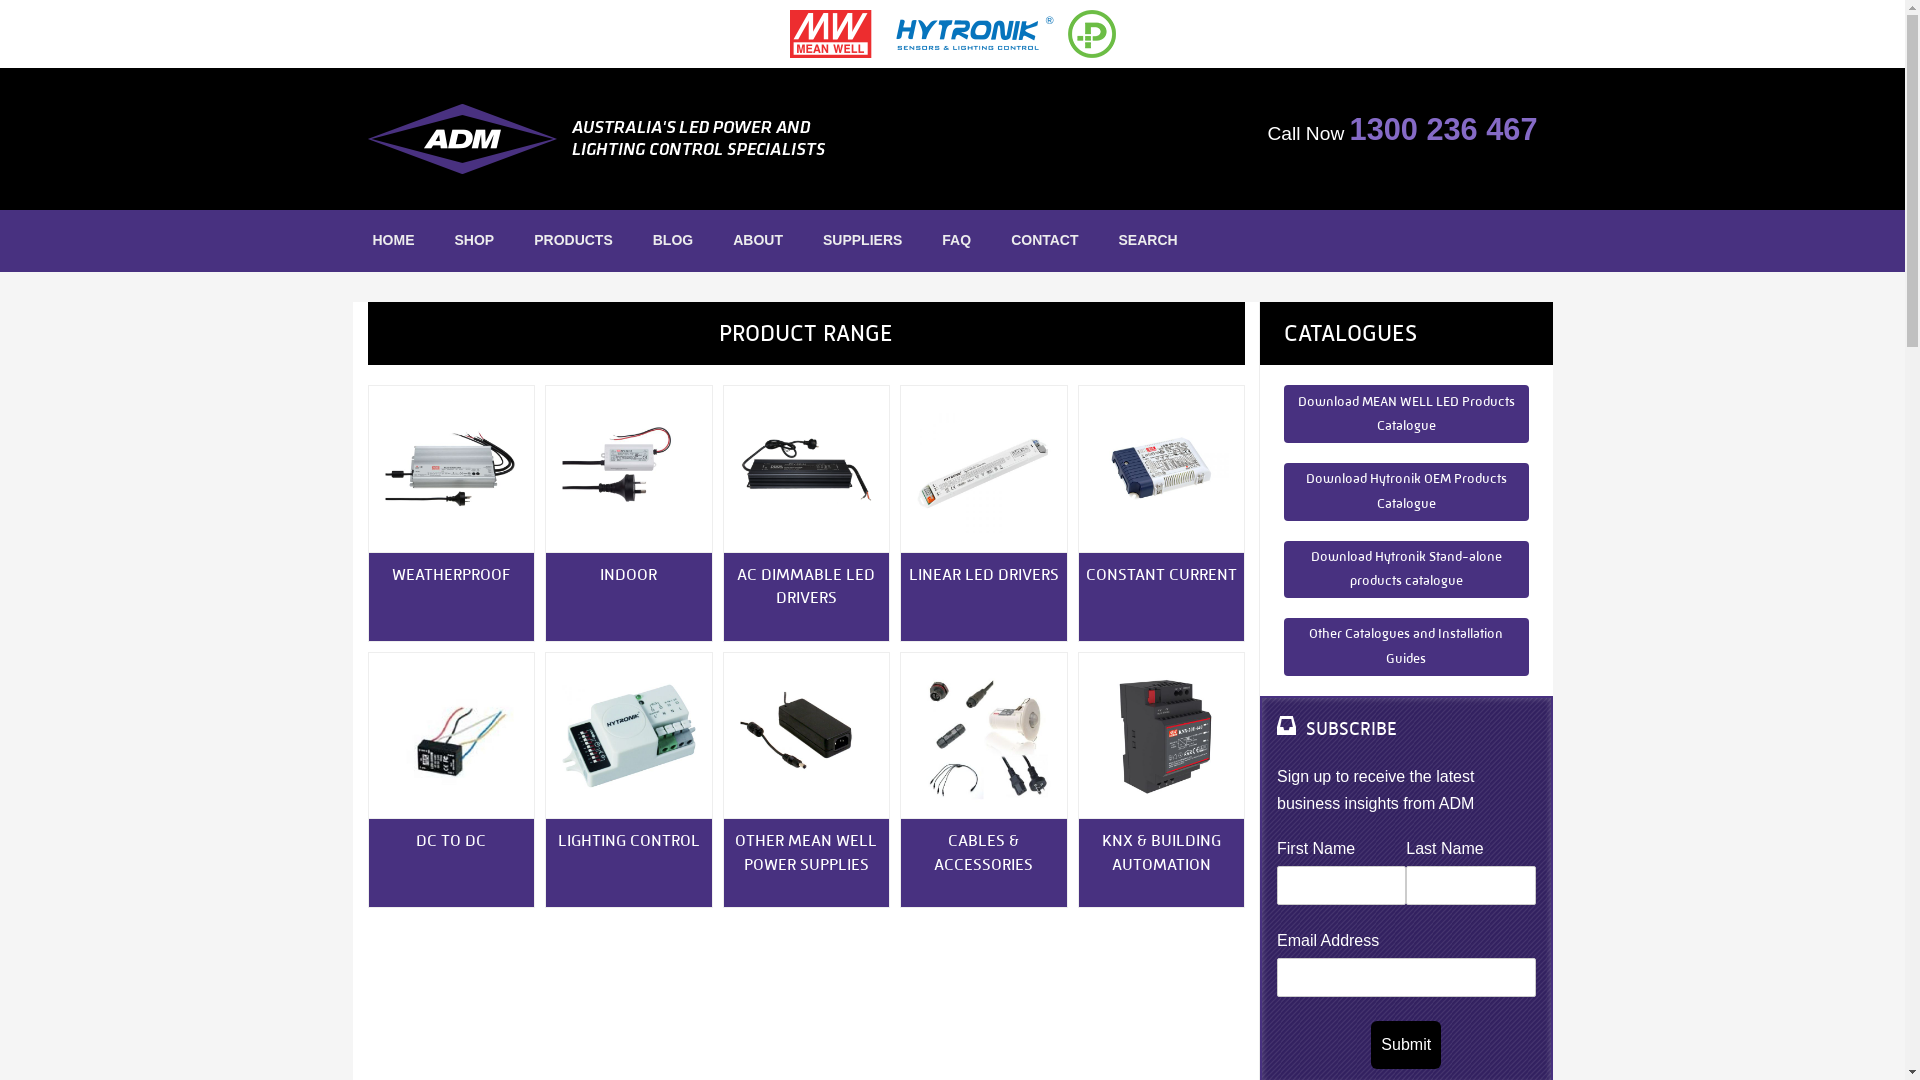 The height and width of the screenshot is (1080, 1920). I want to click on Mean Well KNX-20E, so click(1178, 752).